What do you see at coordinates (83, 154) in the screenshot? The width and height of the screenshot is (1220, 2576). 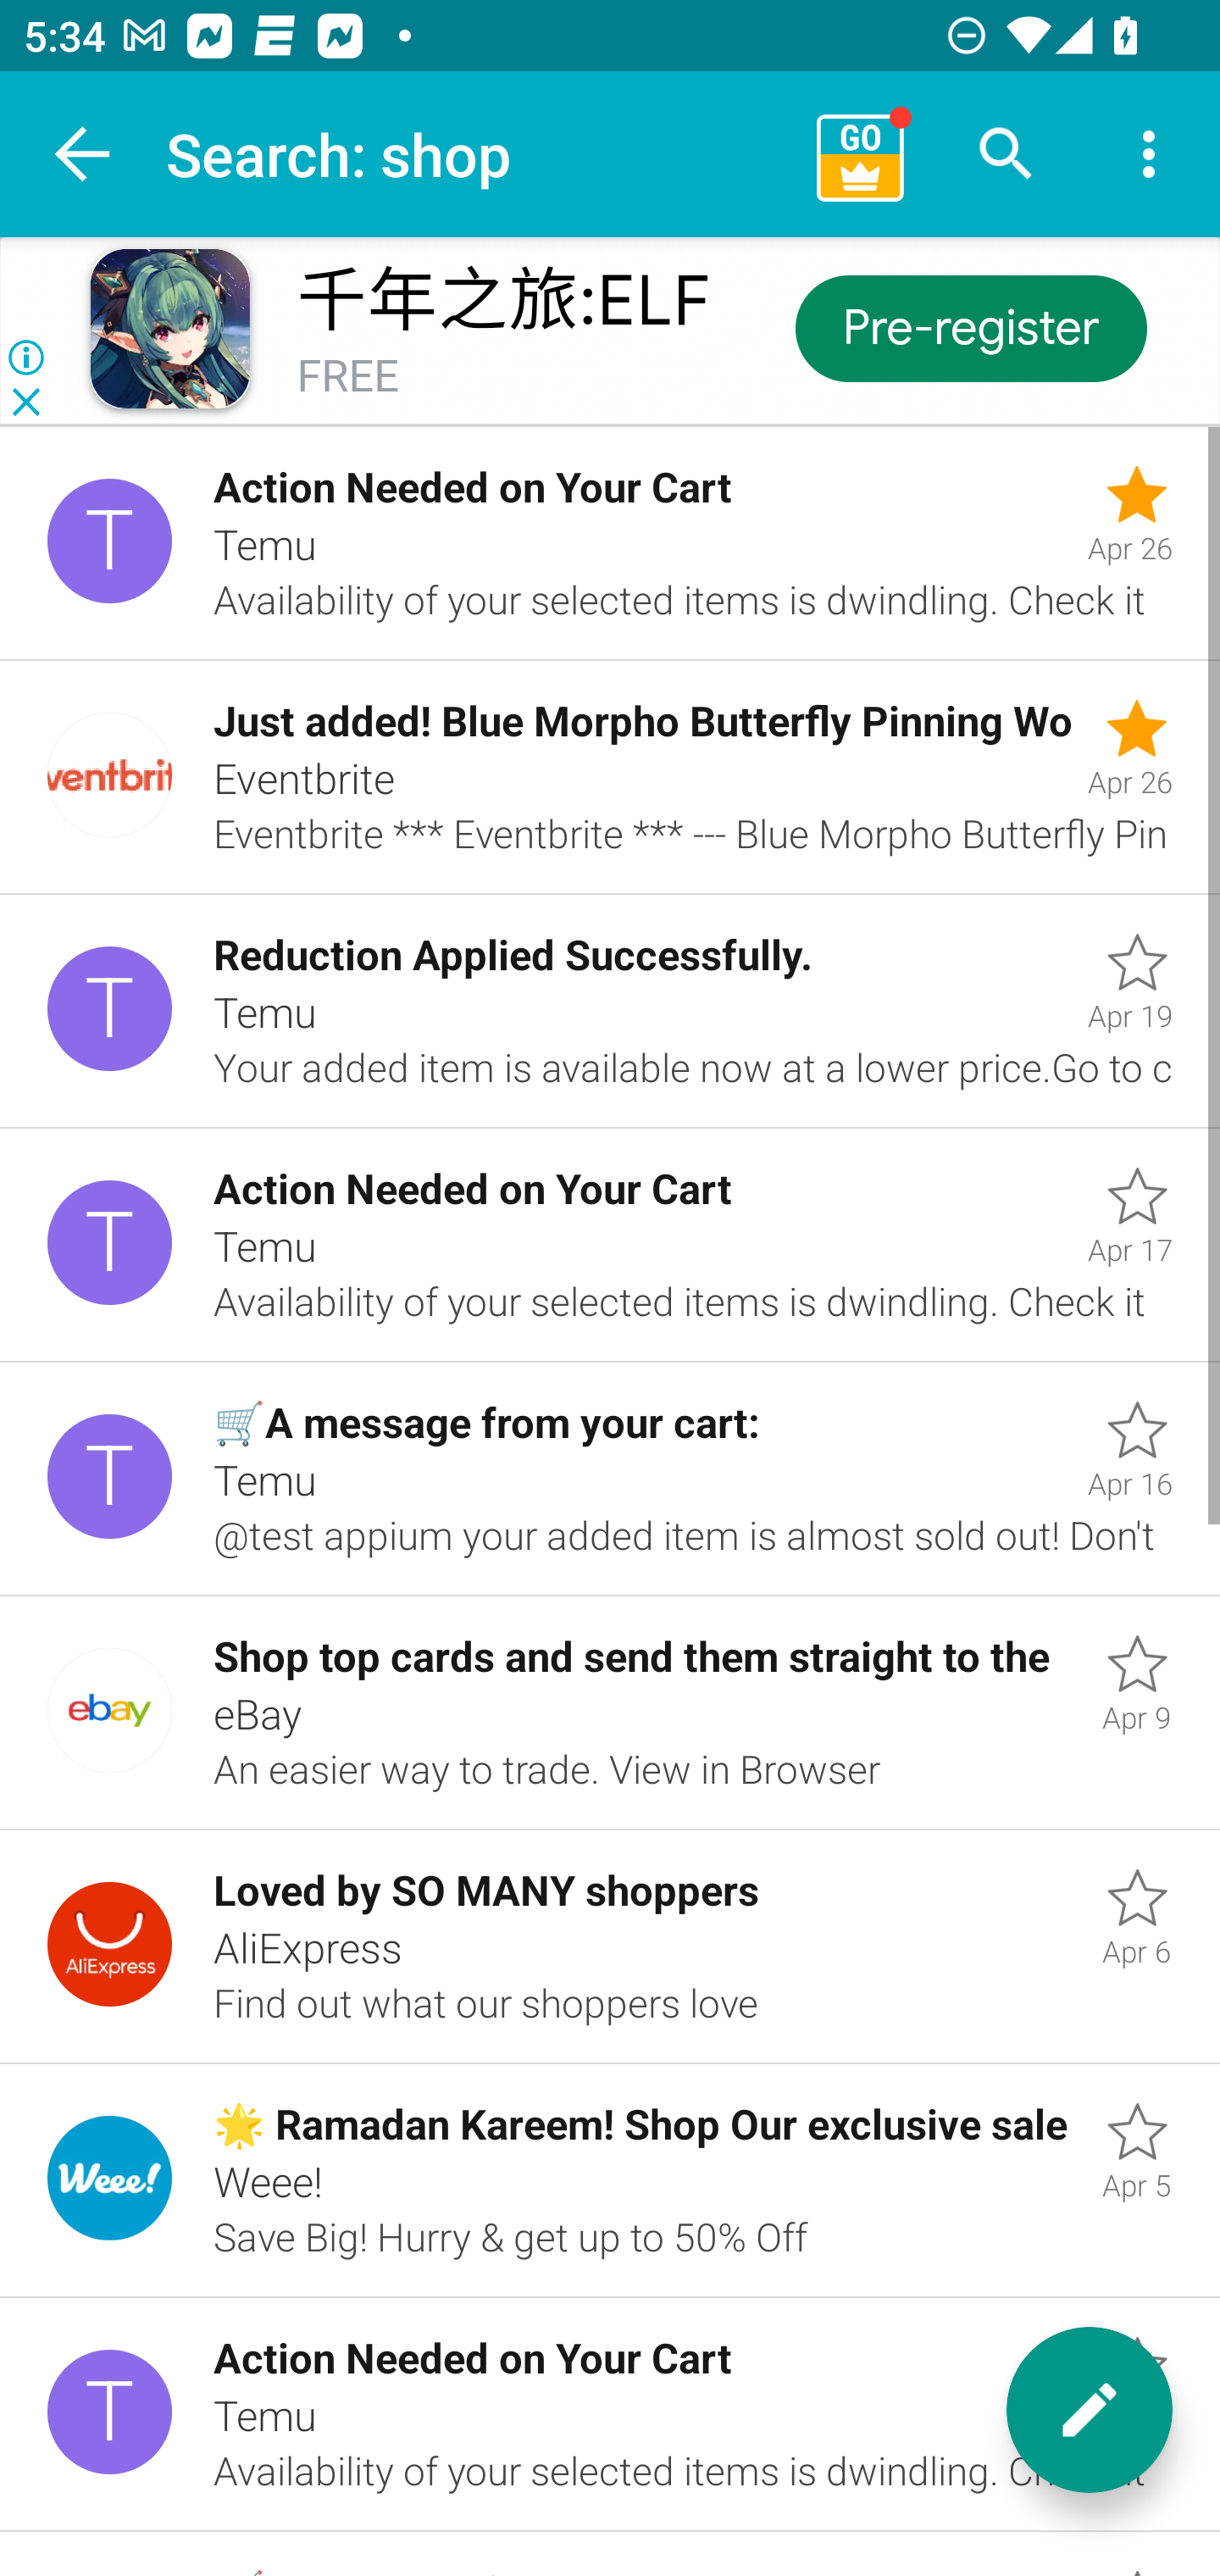 I see `Navigate up` at bounding box center [83, 154].